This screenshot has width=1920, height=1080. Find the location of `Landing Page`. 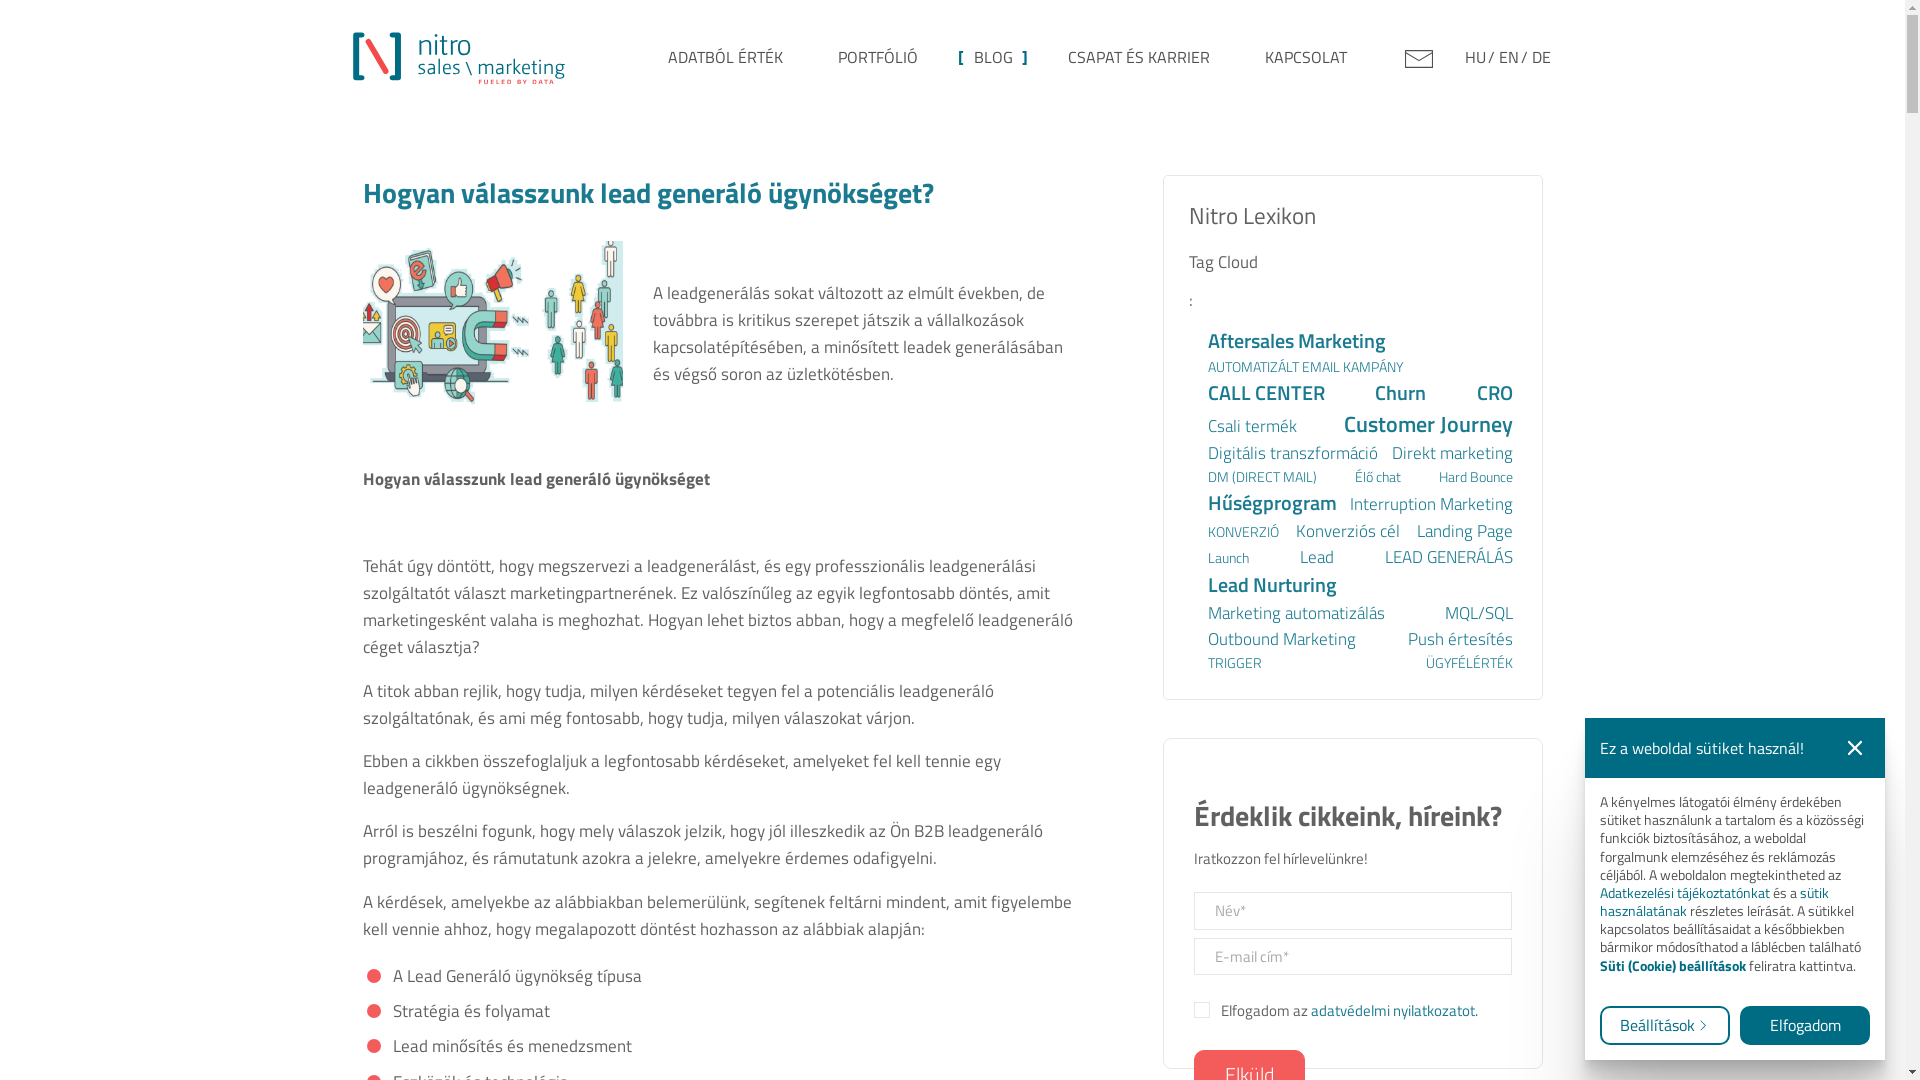

Landing Page is located at coordinates (1464, 531).